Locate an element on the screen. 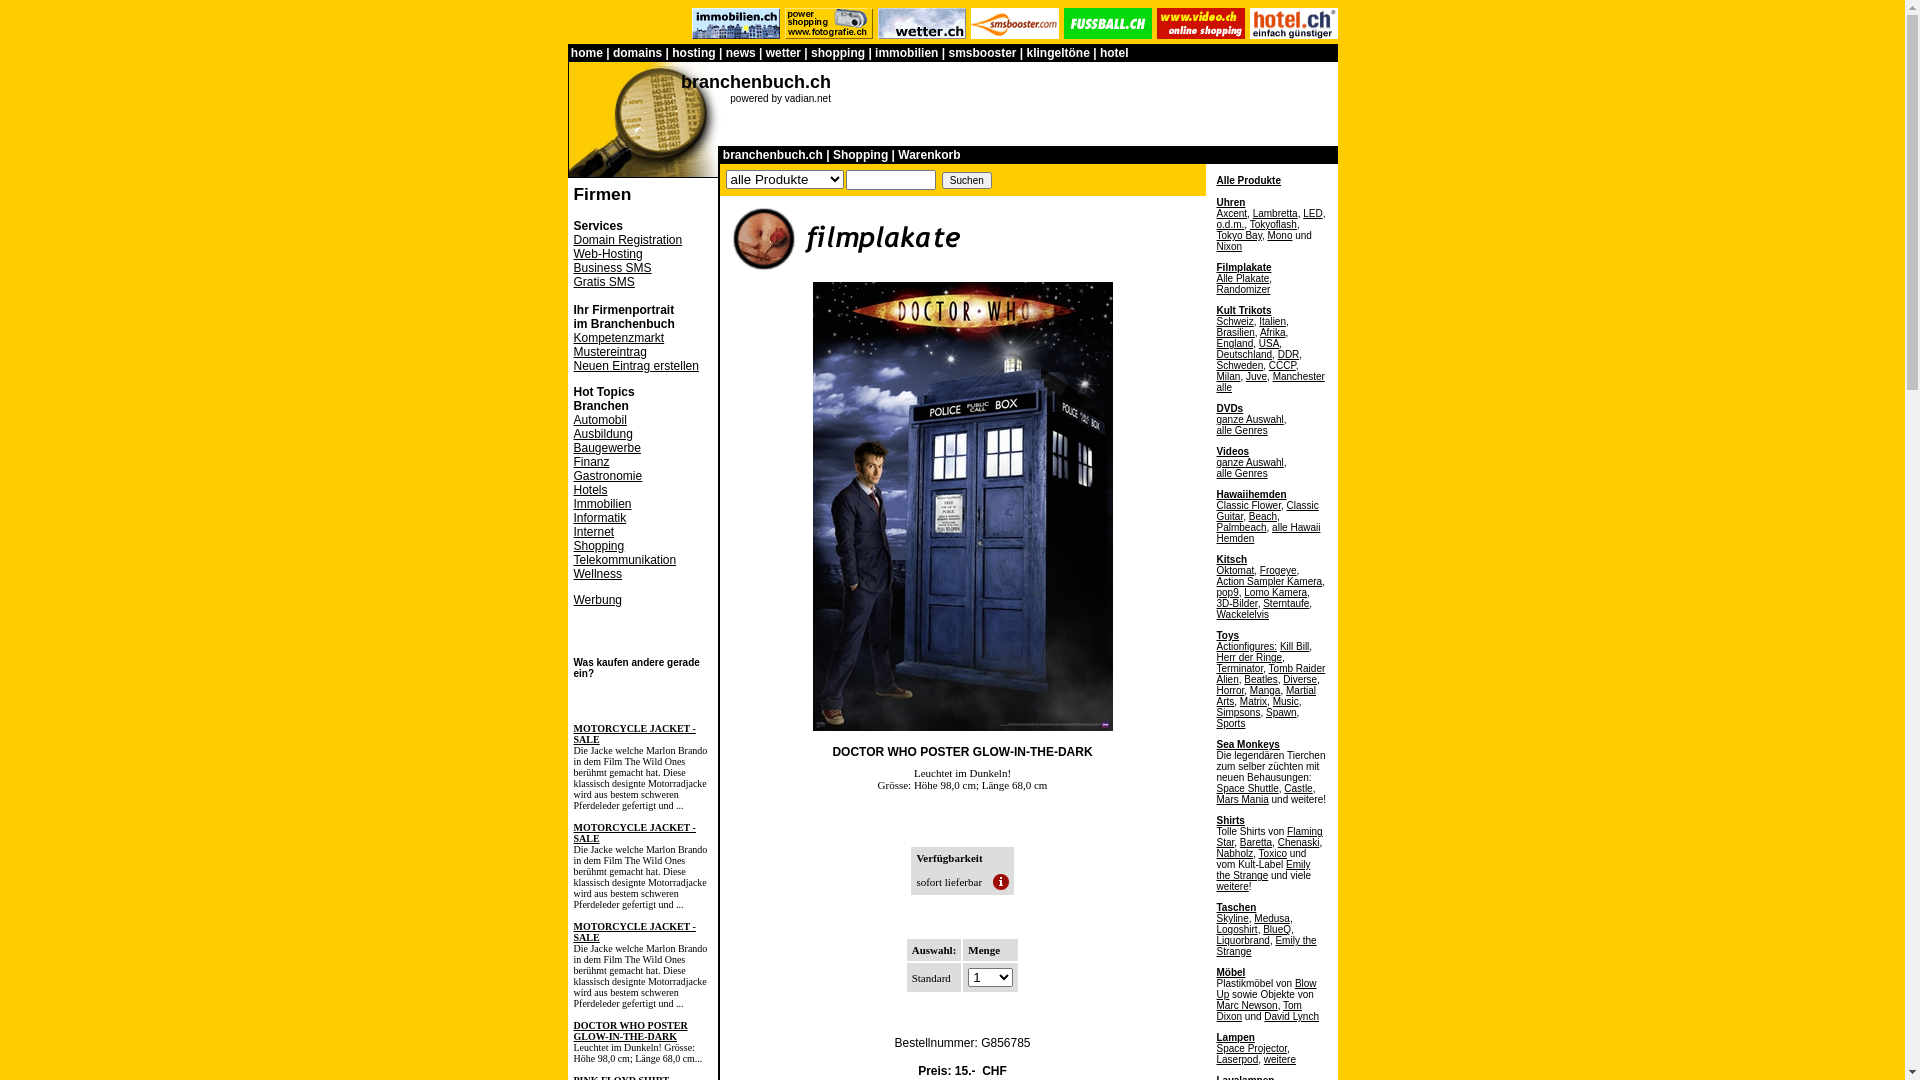 Image resolution: width=1920 pixels, height=1080 pixels. smsbooster is located at coordinates (982, 53).